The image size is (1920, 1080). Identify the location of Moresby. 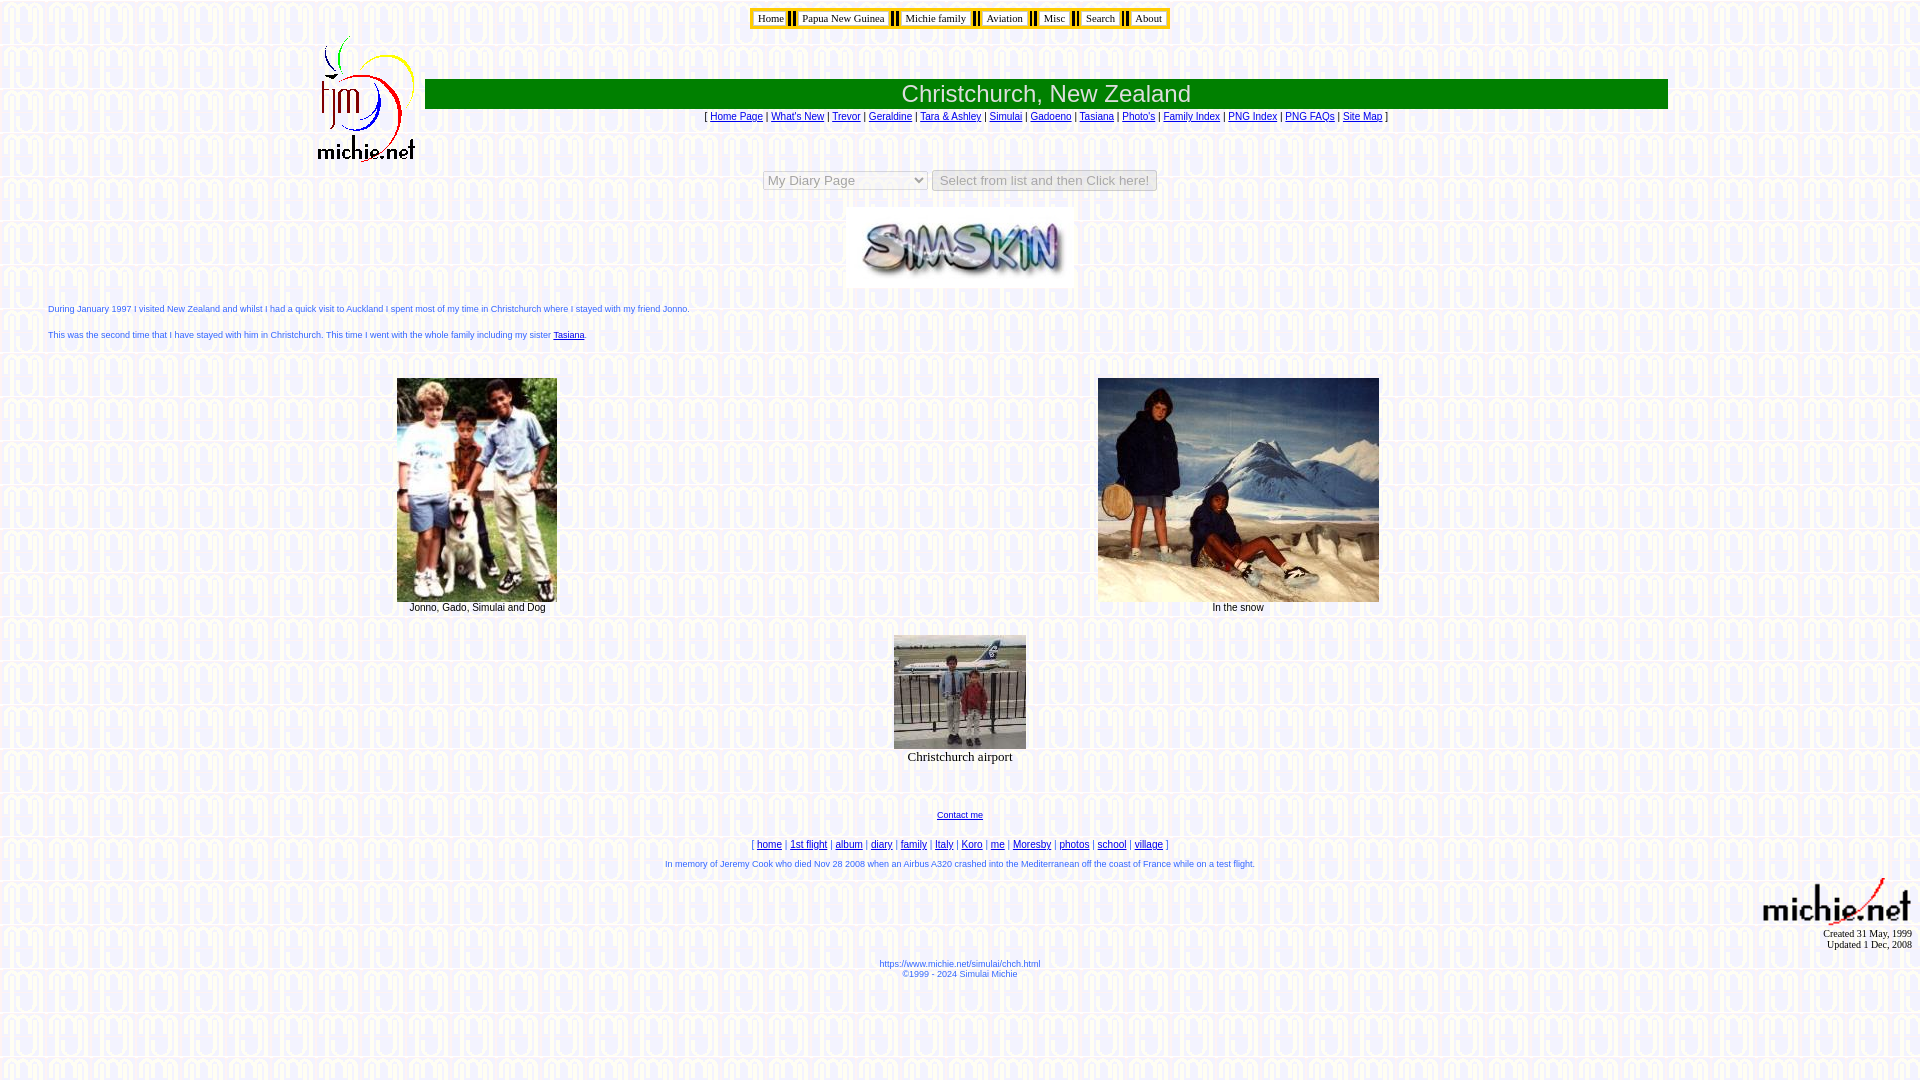
(1032, 844).